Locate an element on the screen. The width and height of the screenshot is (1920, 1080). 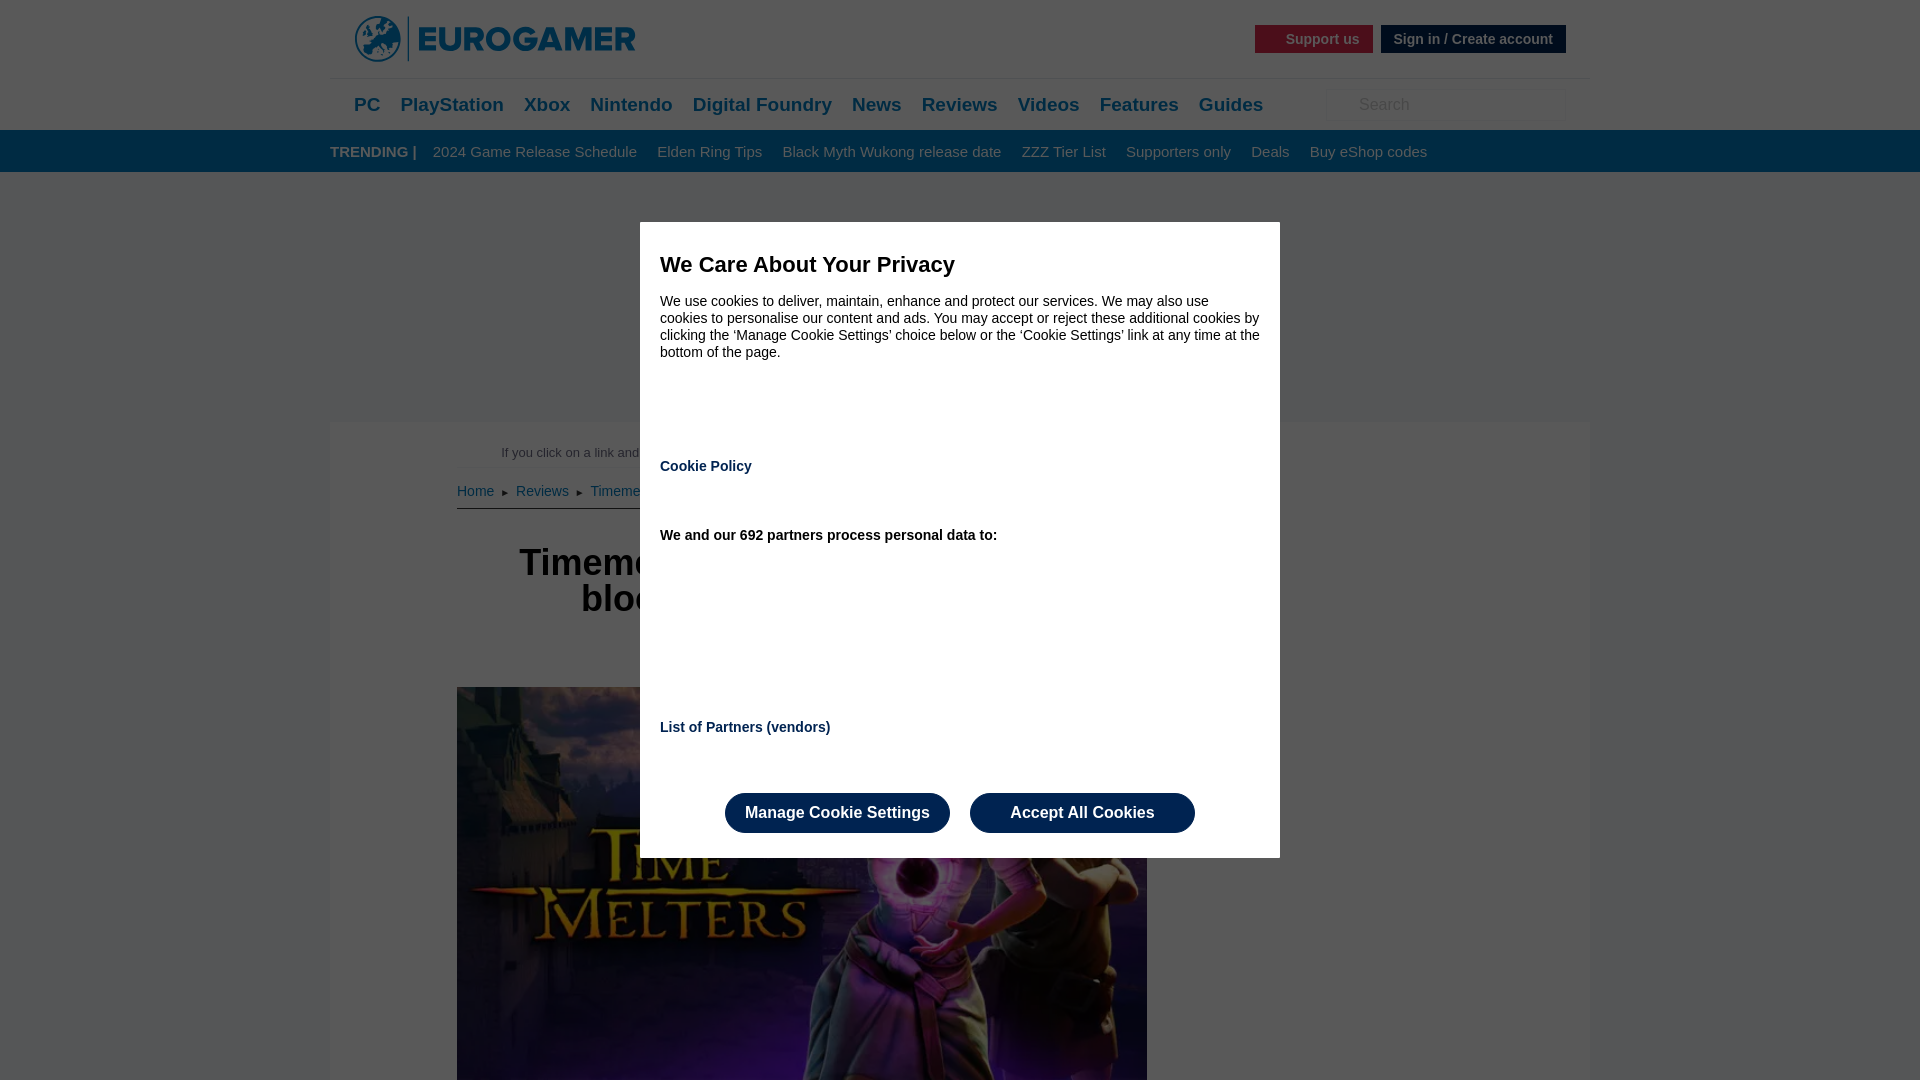
Support us is located at coordinates (1314, 38).